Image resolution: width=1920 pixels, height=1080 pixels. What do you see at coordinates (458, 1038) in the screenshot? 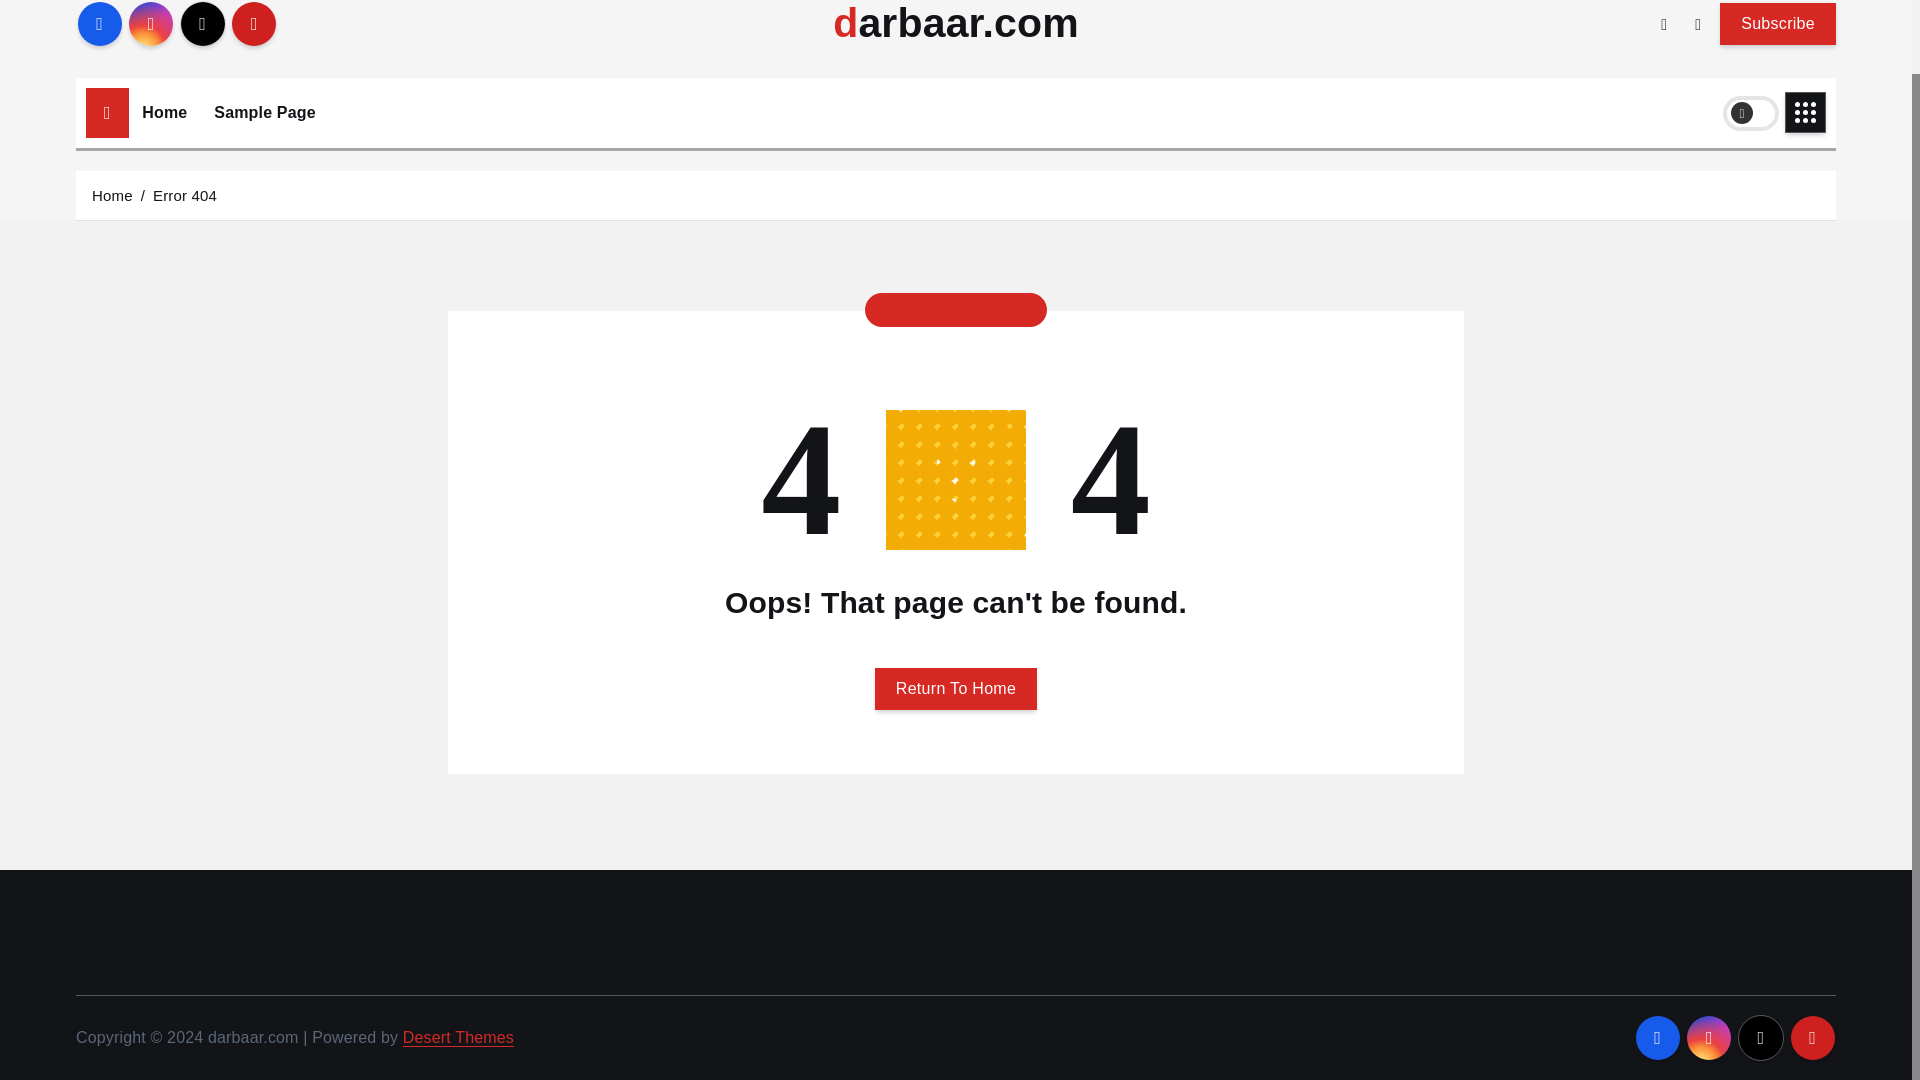
I see `Desert Themes` at bounding box center [458, 1038].